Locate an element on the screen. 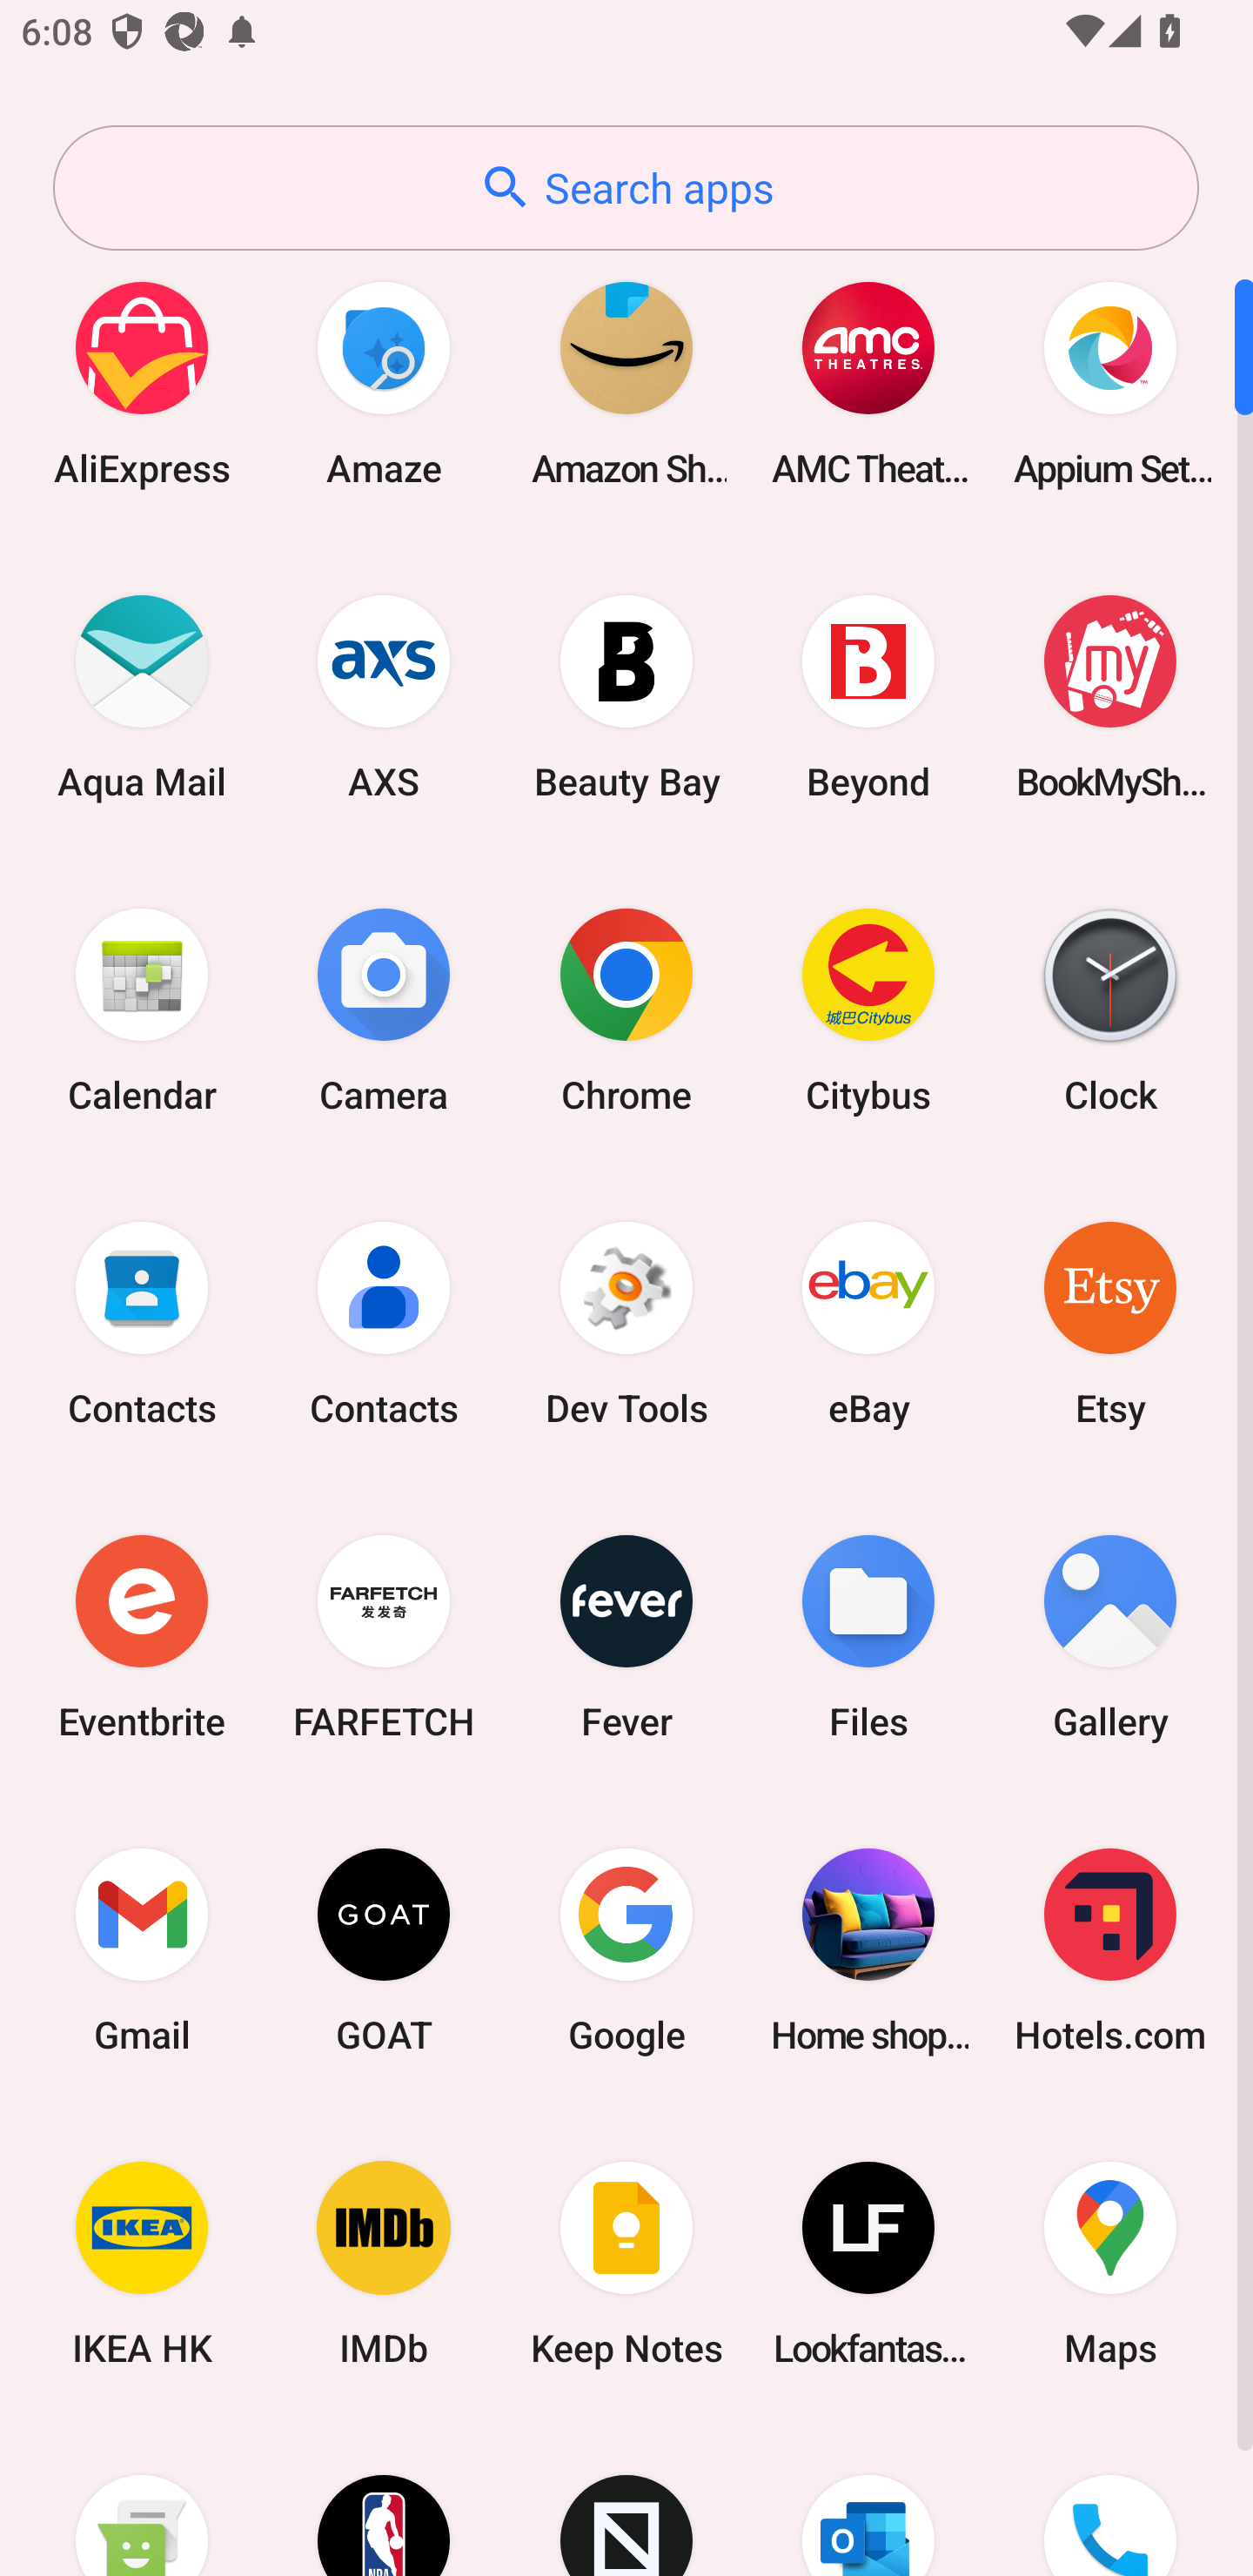  Citybus is located at coordinates (868, 1010).